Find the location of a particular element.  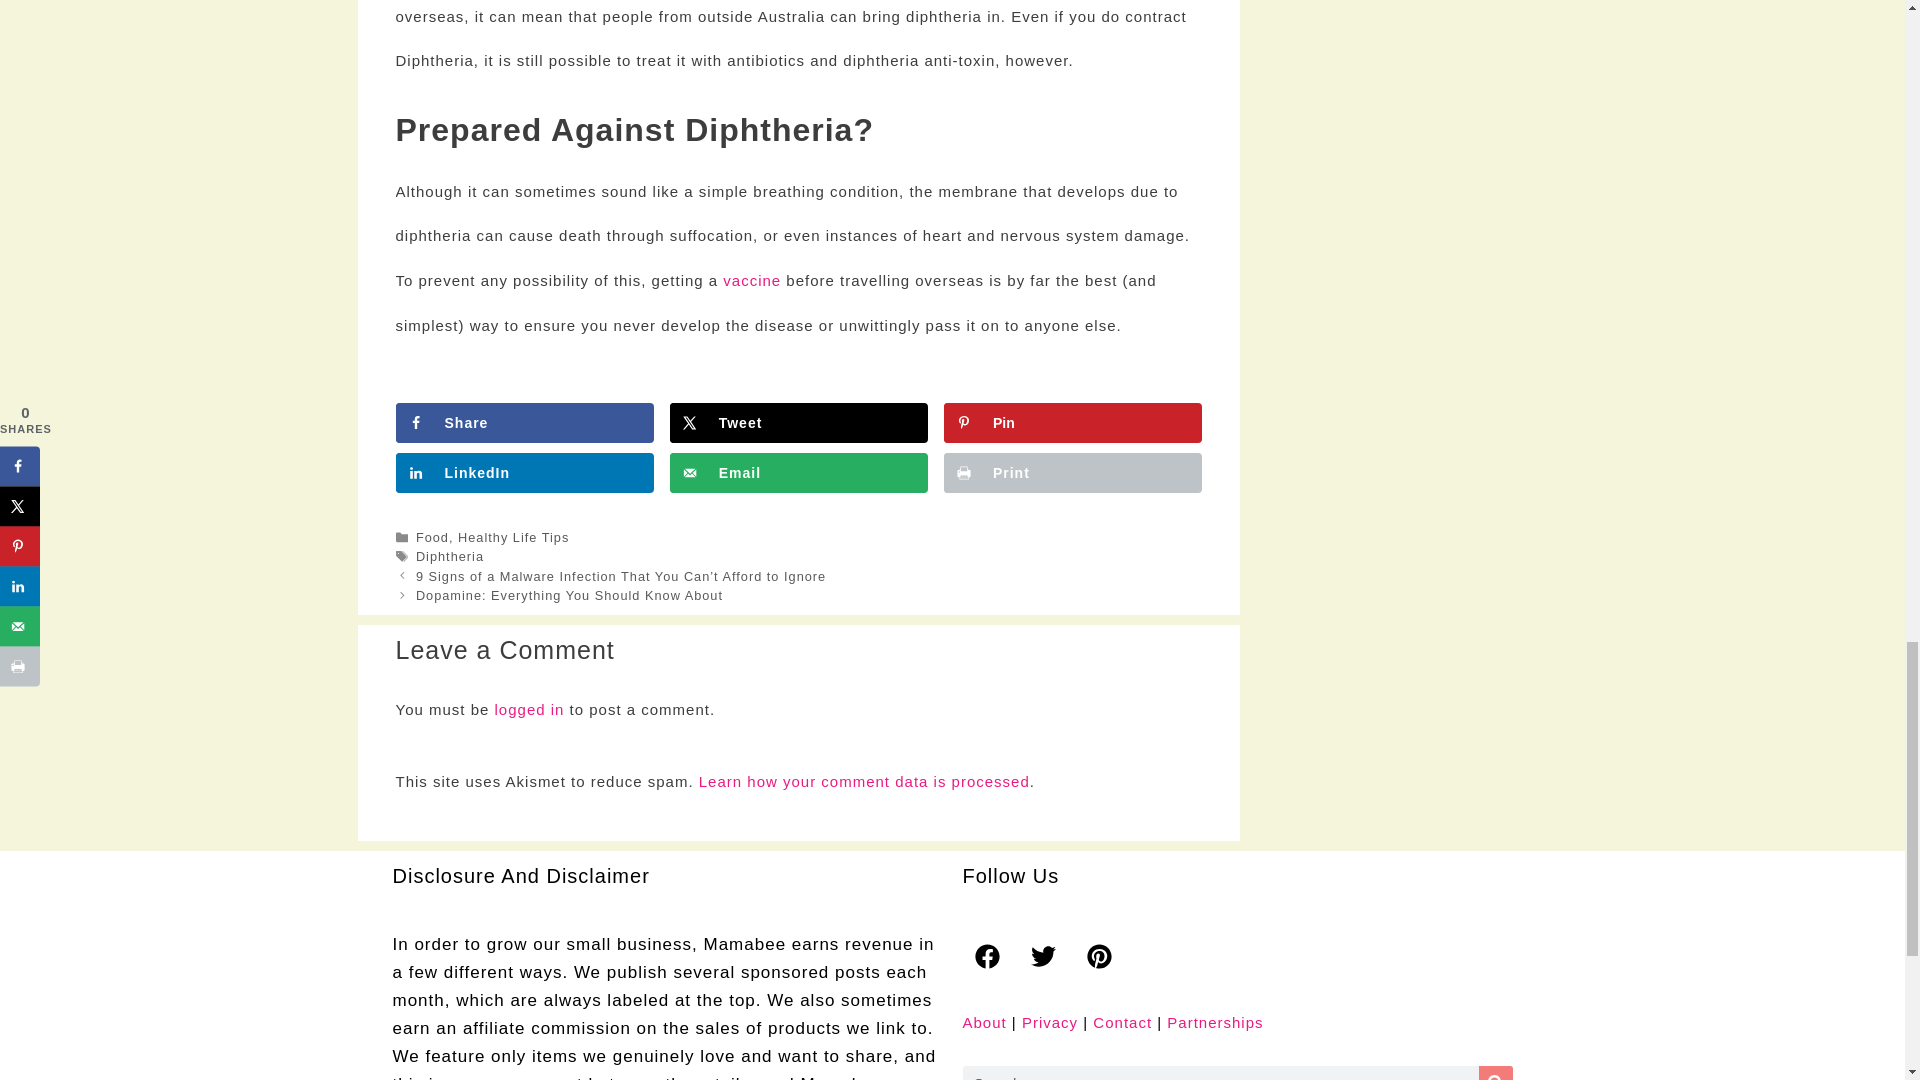

Print this webpage is located at coordinates (1072, 472).